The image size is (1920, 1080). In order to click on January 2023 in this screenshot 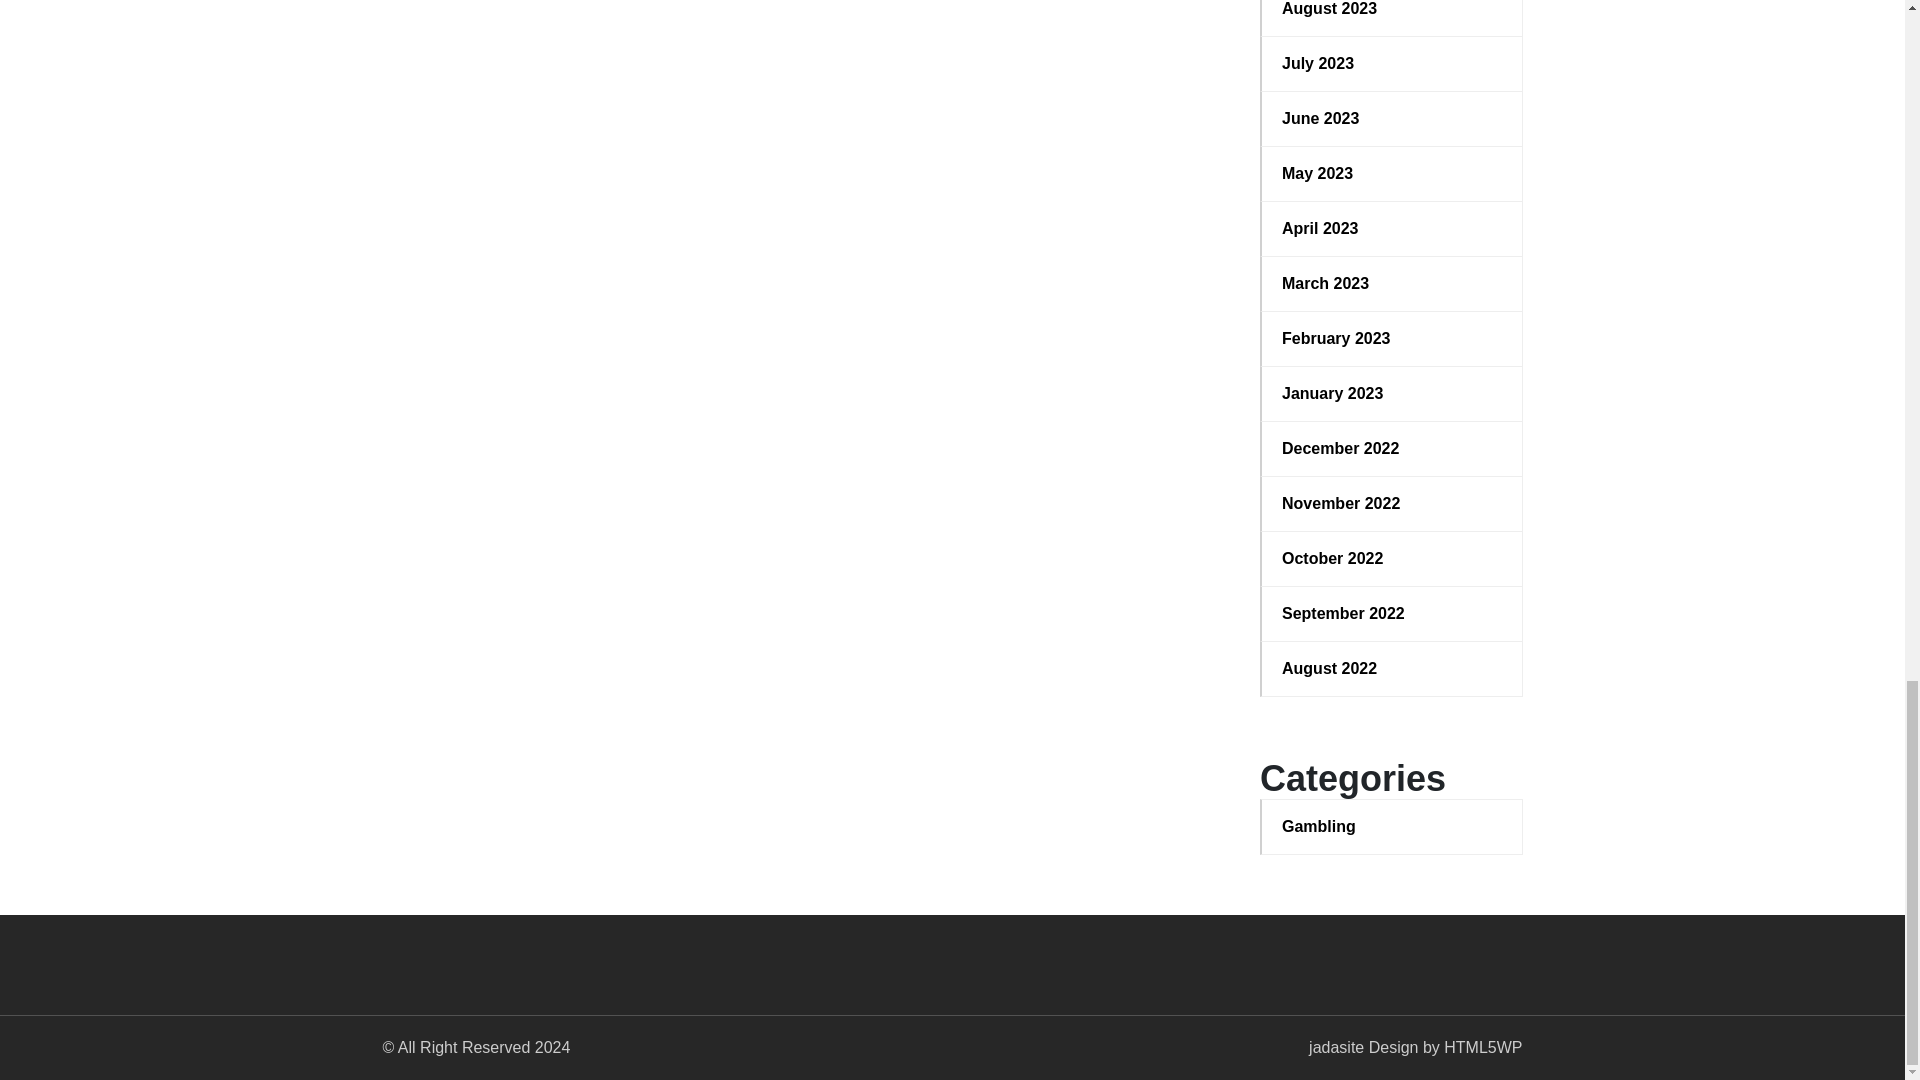, I will do `click(1392, 394)`.